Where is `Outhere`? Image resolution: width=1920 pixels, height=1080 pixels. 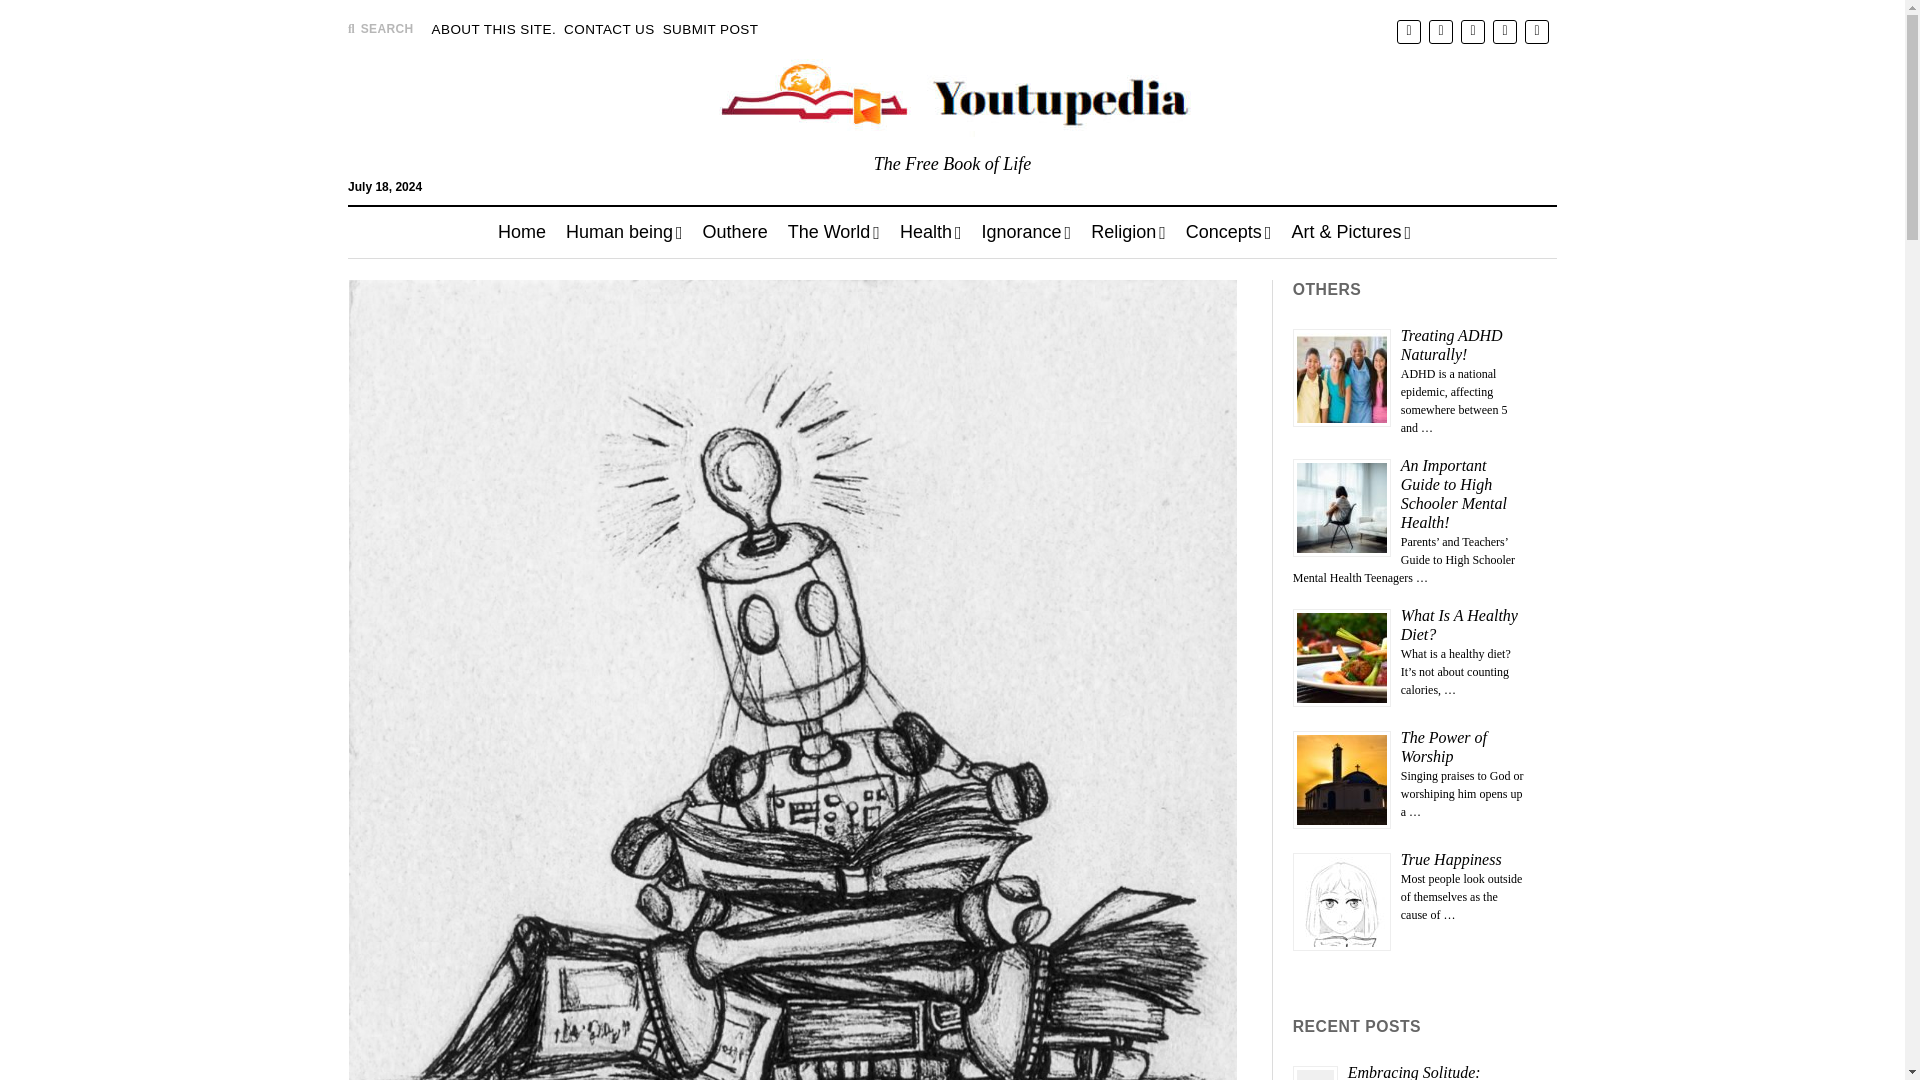
Outhere is located at coordinates (735, 232).